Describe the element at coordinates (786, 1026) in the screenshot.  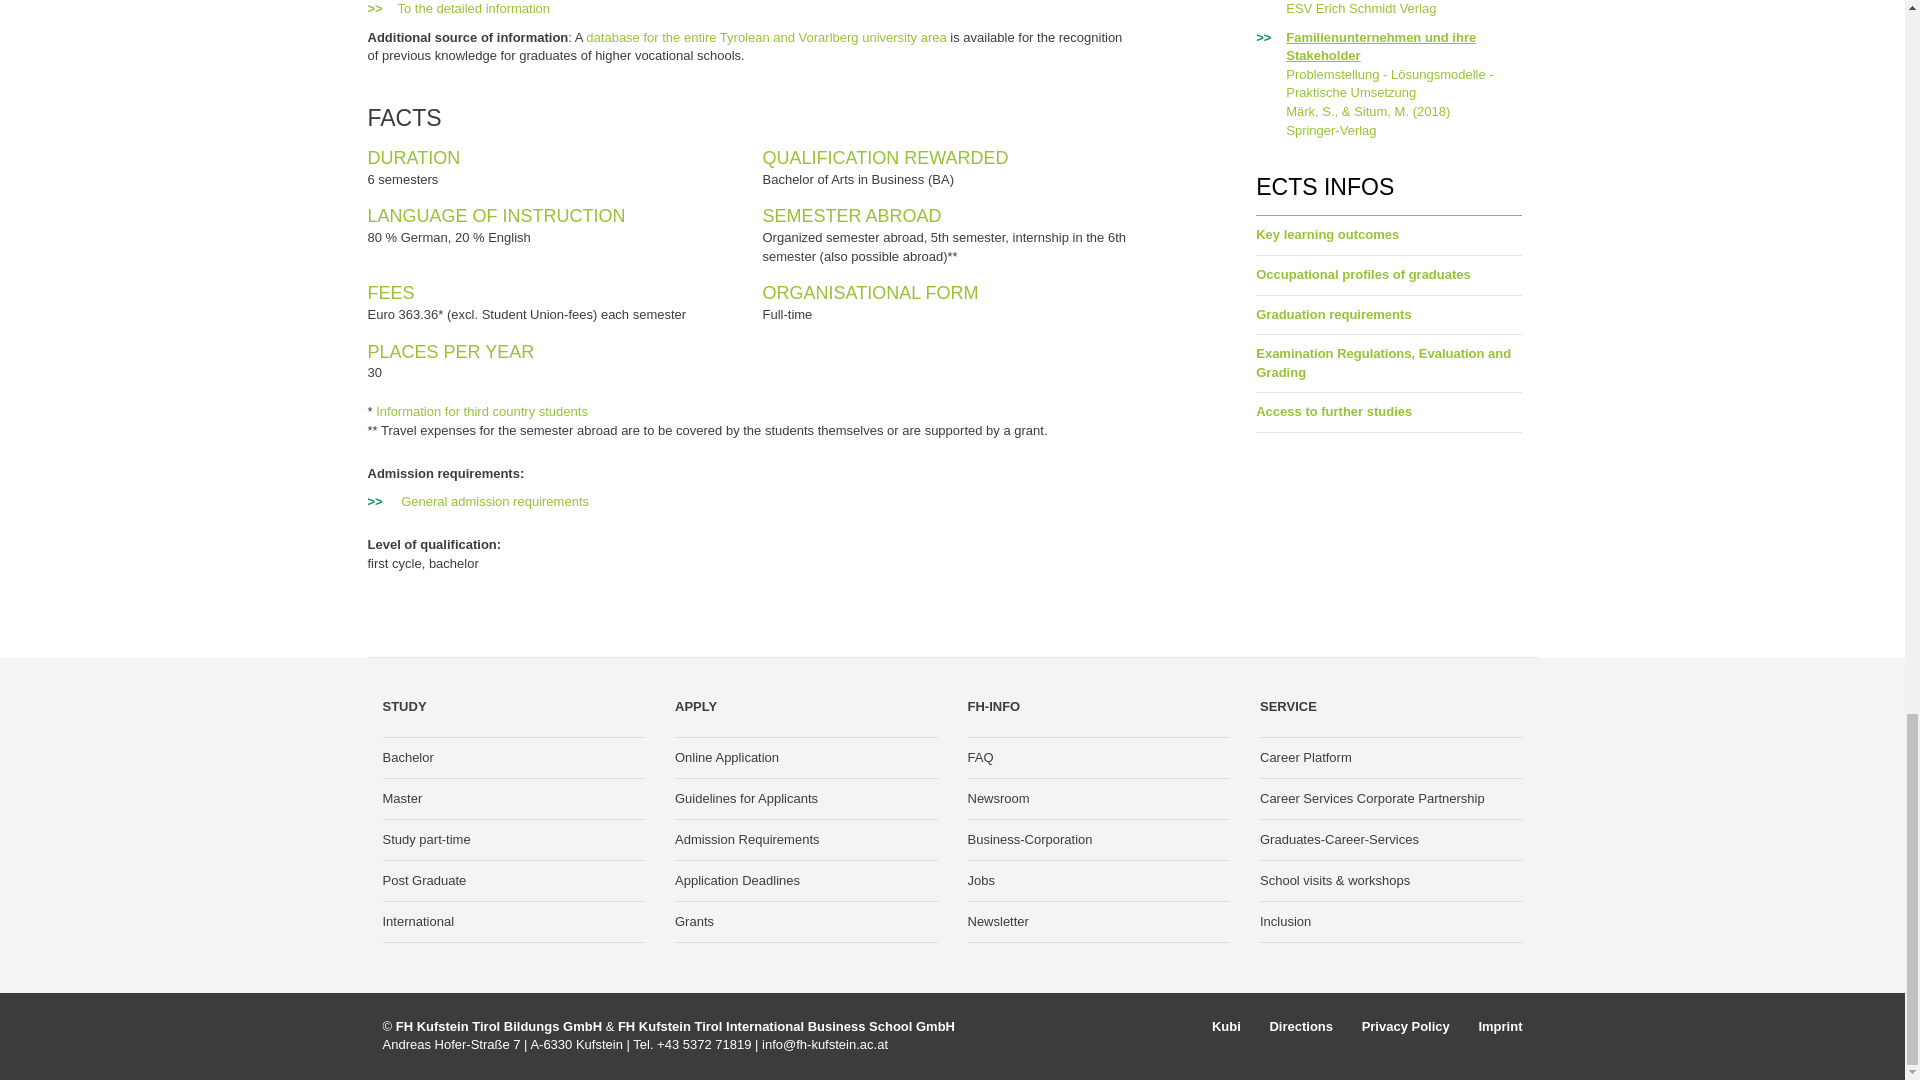
I see `FH Kufstein Tirol International Business School GmbH` at that location.